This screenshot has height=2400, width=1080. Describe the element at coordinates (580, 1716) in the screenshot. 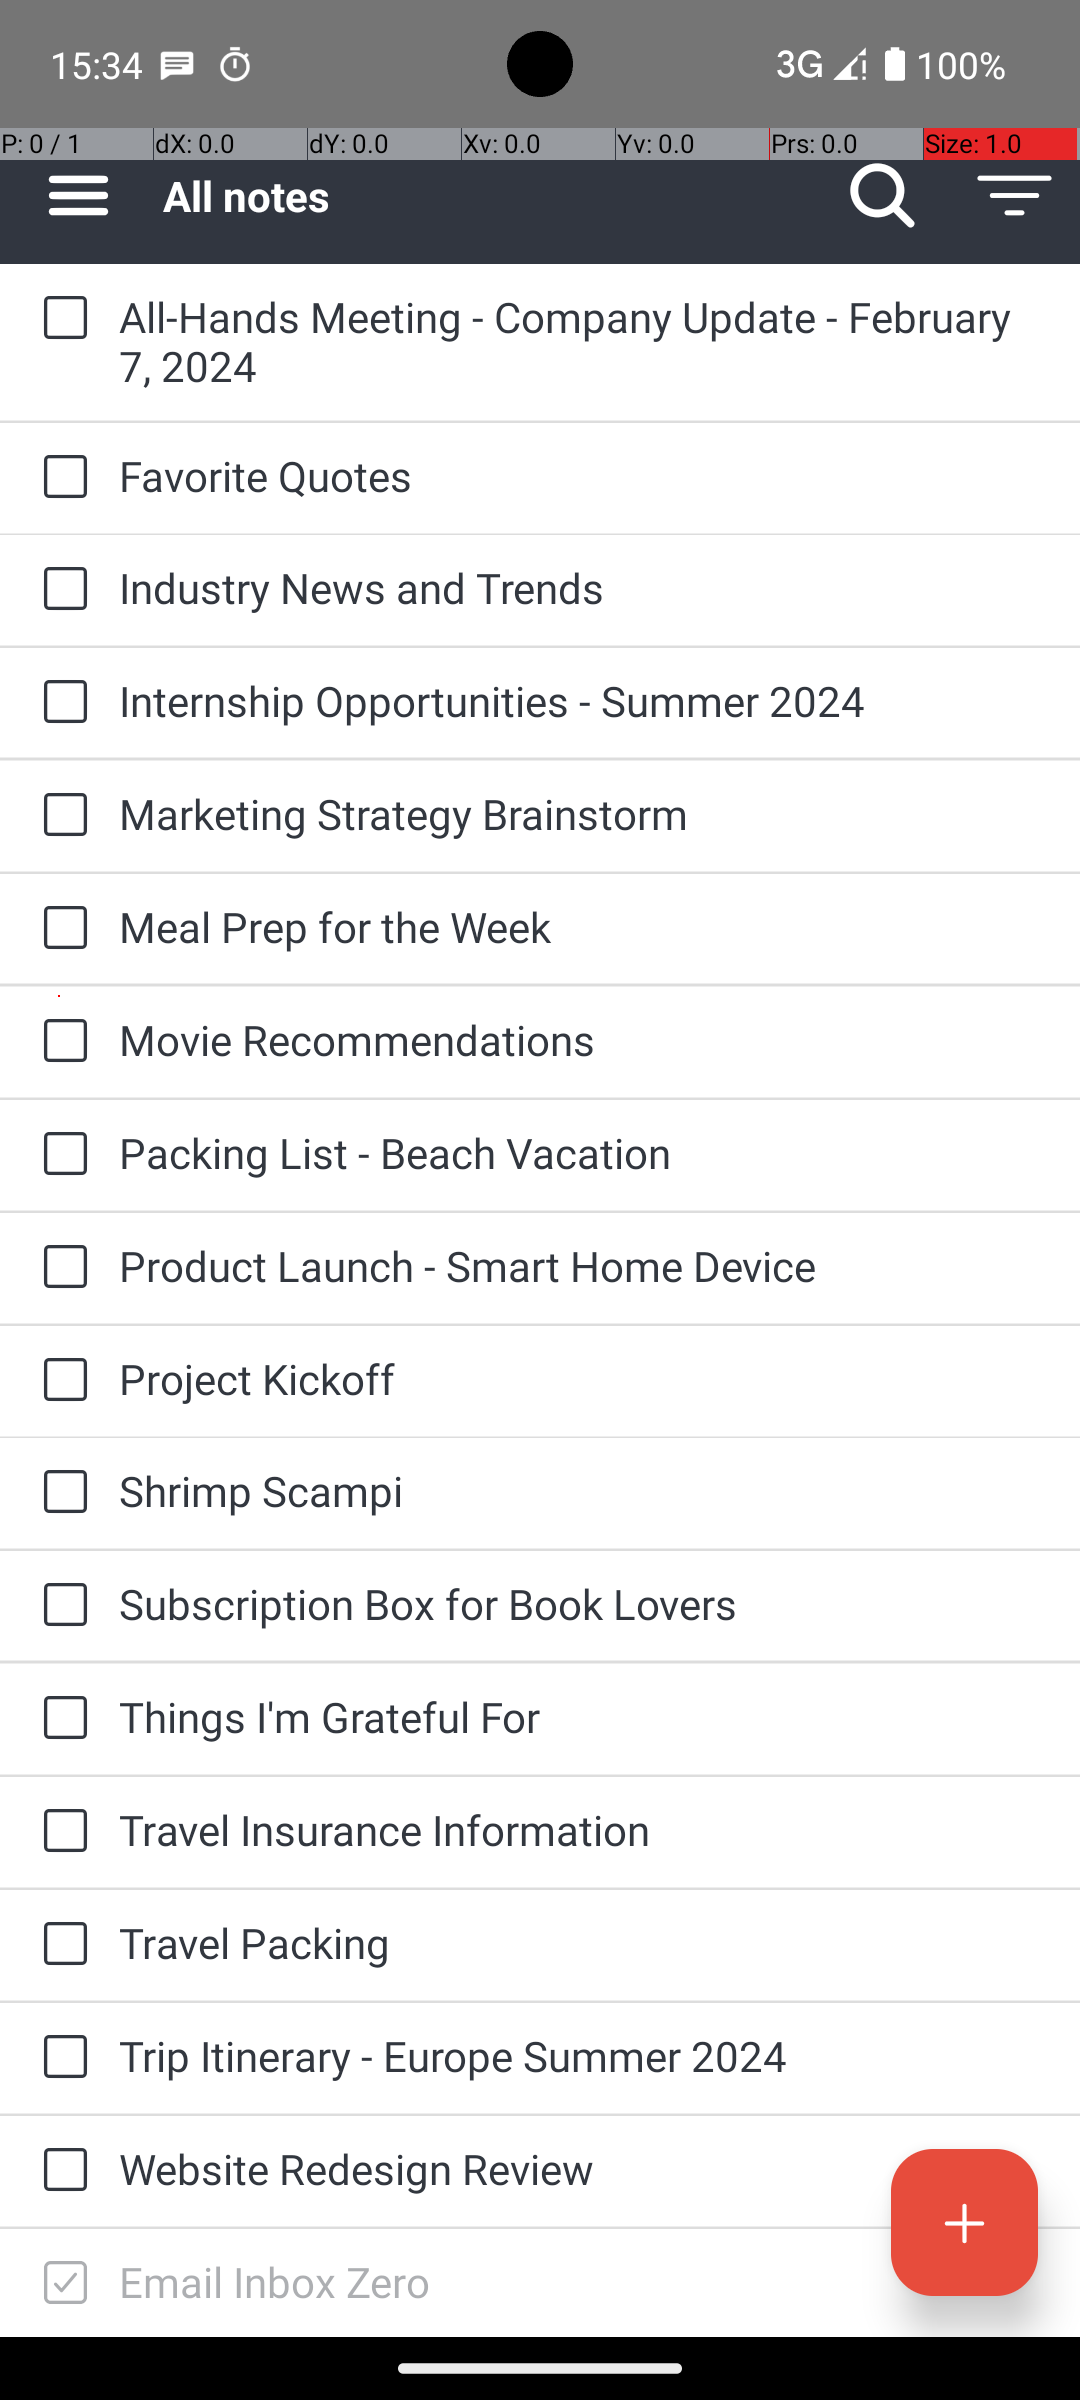

I see `Things I'm Grateful For` at that location.